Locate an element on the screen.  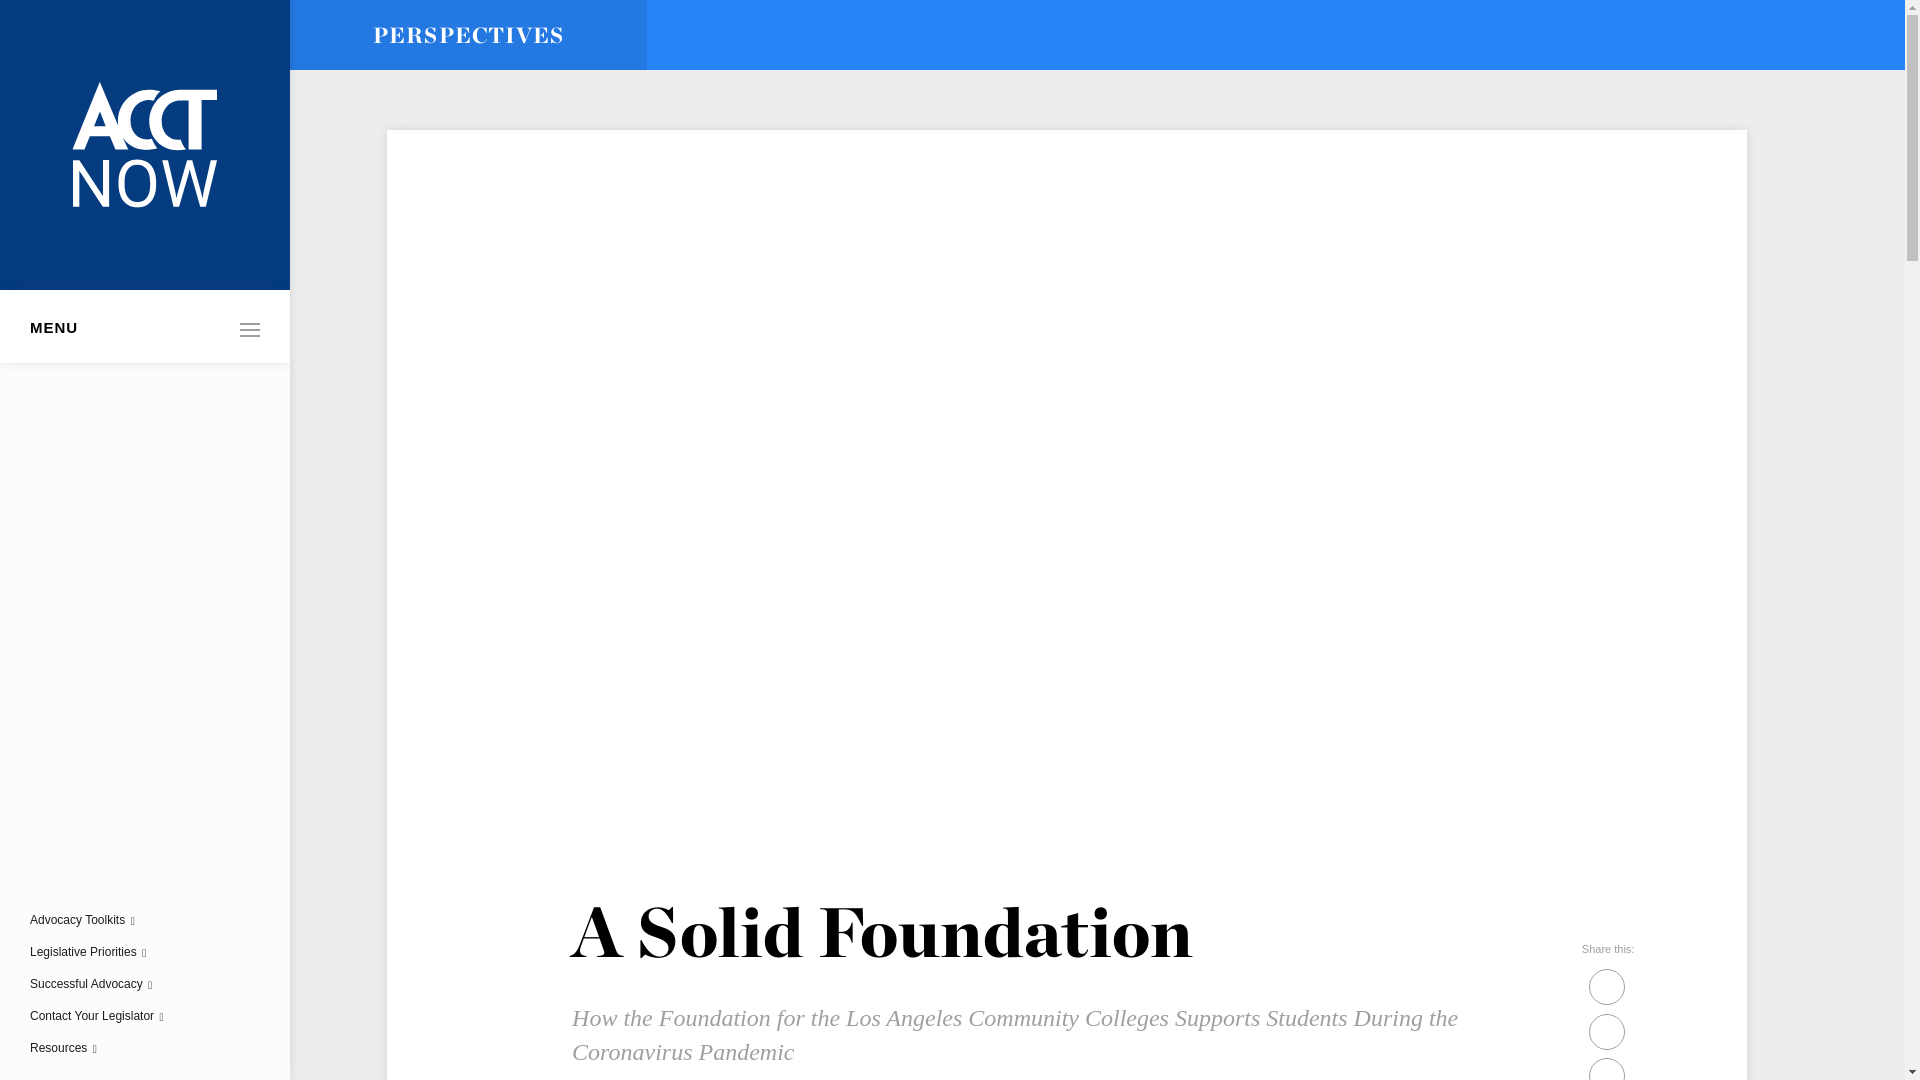
Share on Facebook is located at coordinates (1606, 1030).